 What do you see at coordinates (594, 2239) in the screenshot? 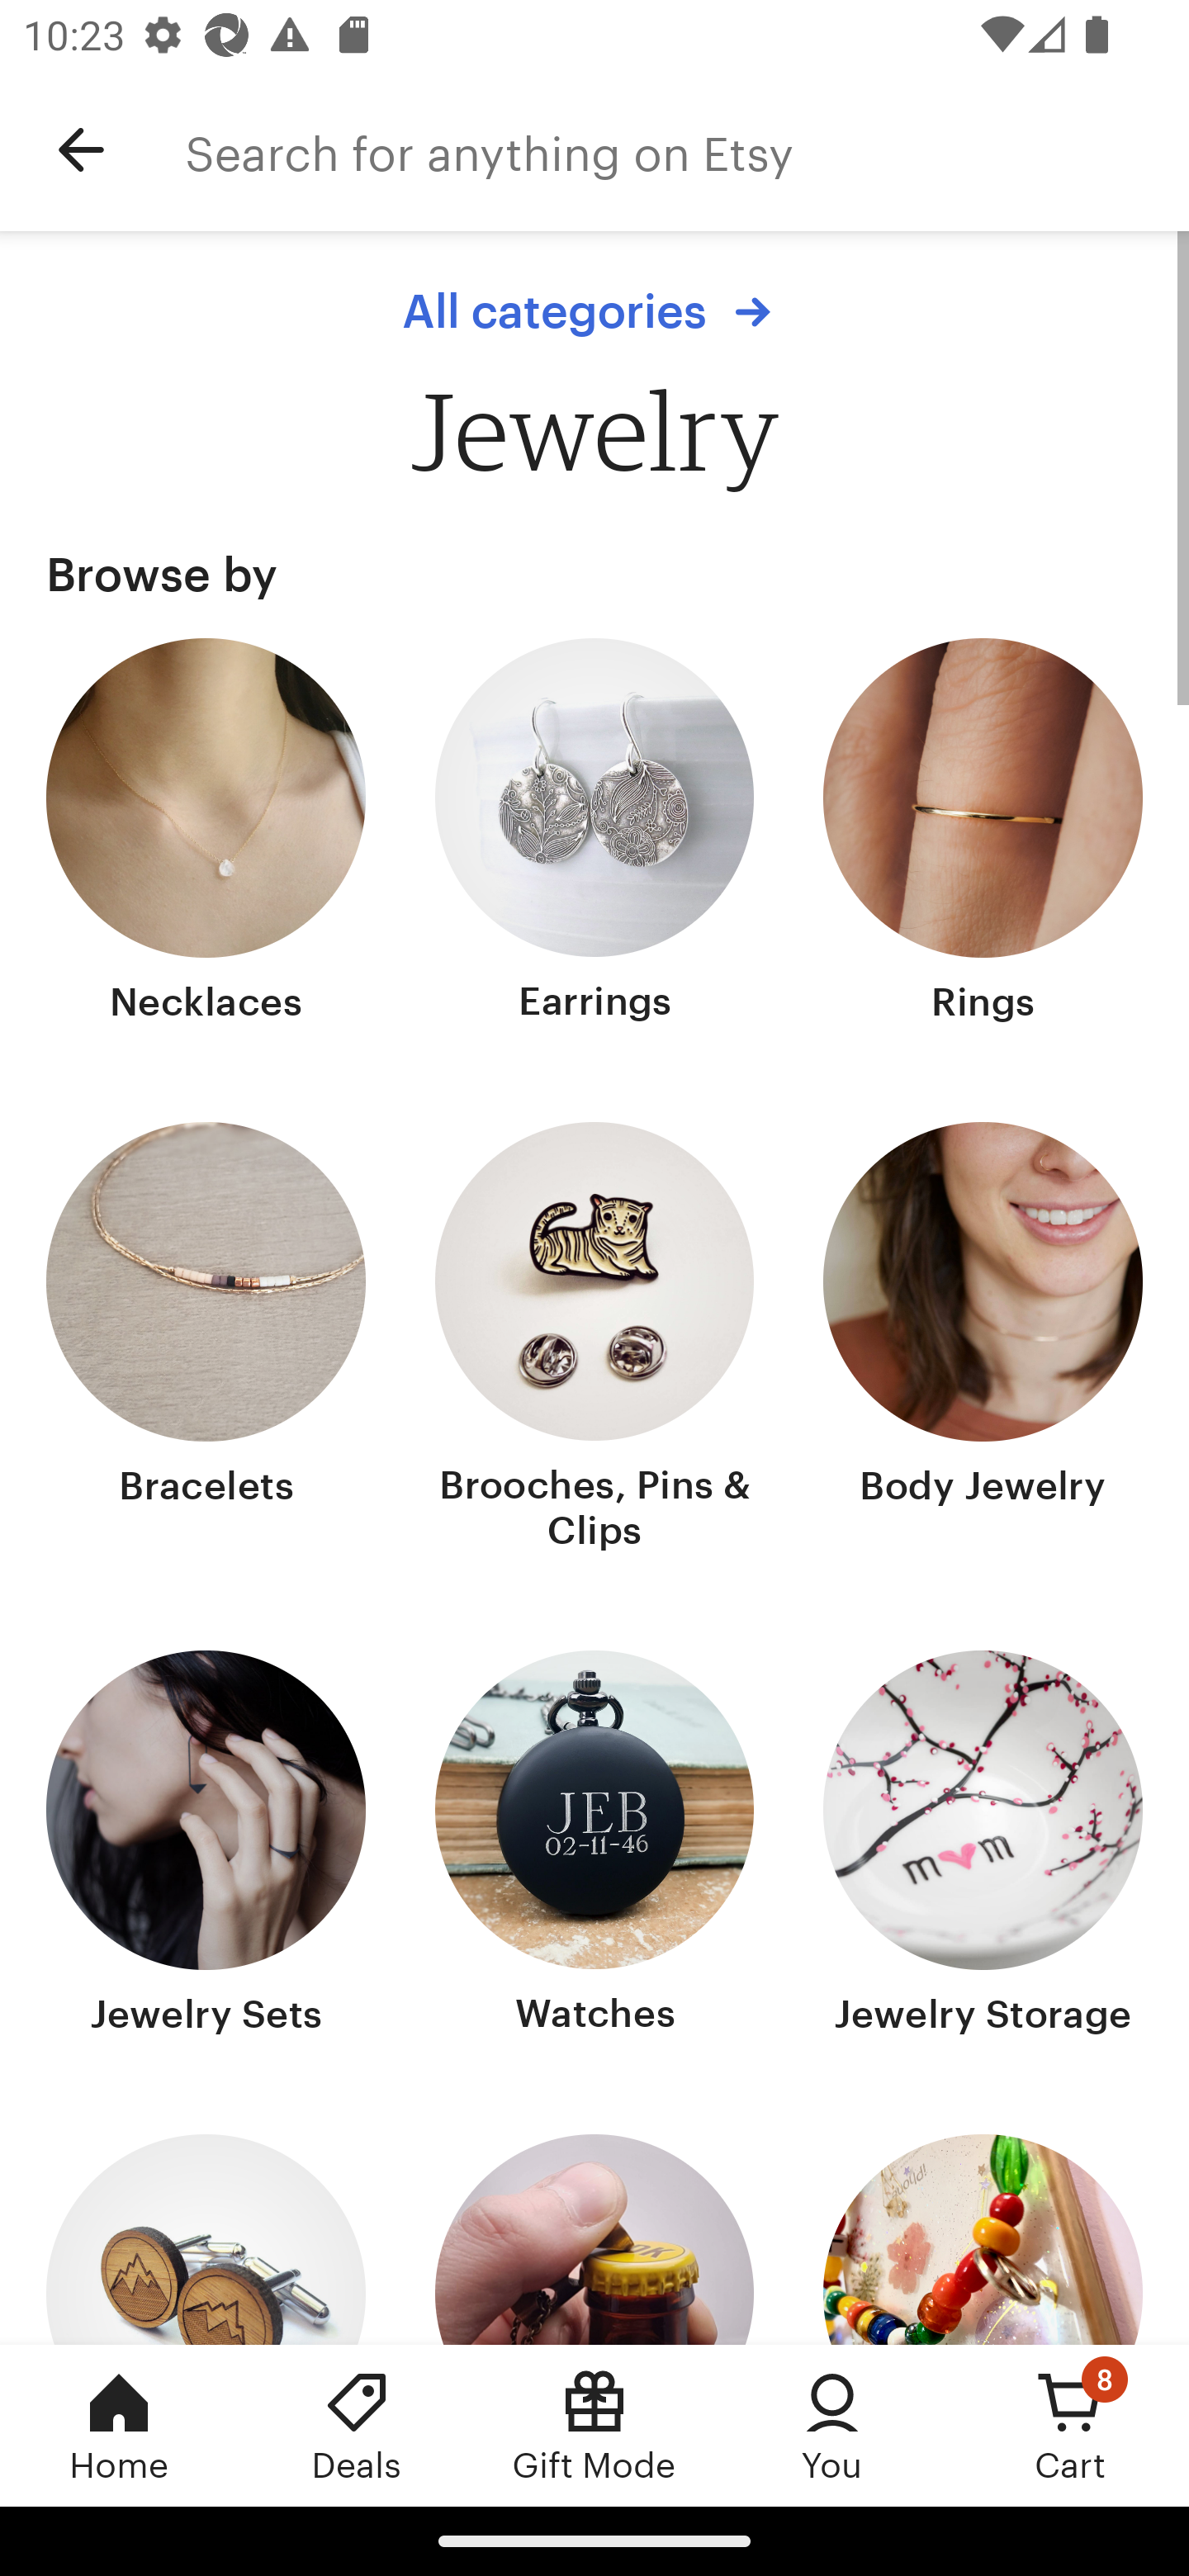
I see `Cremation & Memorial Jewelry` at bounding box center [594, 2239].